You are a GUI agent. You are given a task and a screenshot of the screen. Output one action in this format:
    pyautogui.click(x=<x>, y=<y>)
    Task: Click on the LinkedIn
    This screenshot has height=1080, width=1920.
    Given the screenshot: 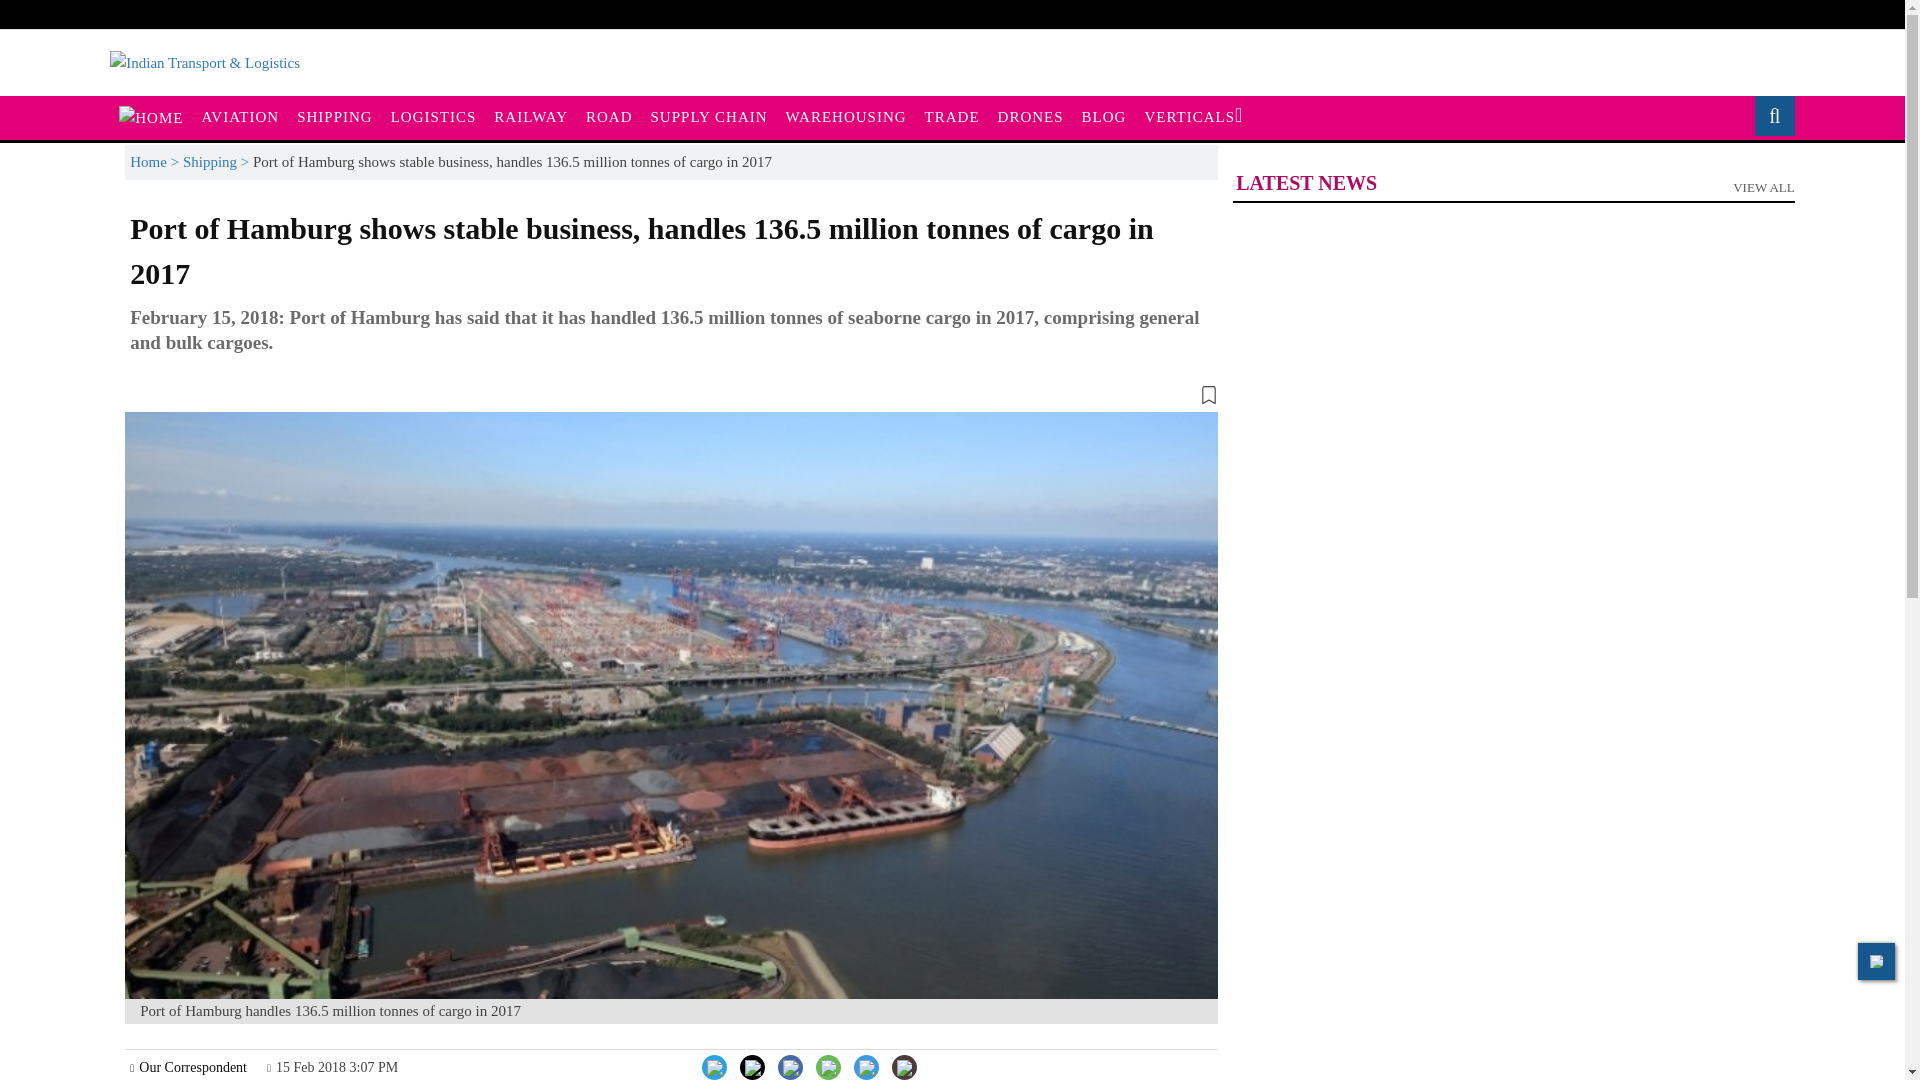 What is the action you would take?
    pyautogui.click(x=736, y=1065)
    